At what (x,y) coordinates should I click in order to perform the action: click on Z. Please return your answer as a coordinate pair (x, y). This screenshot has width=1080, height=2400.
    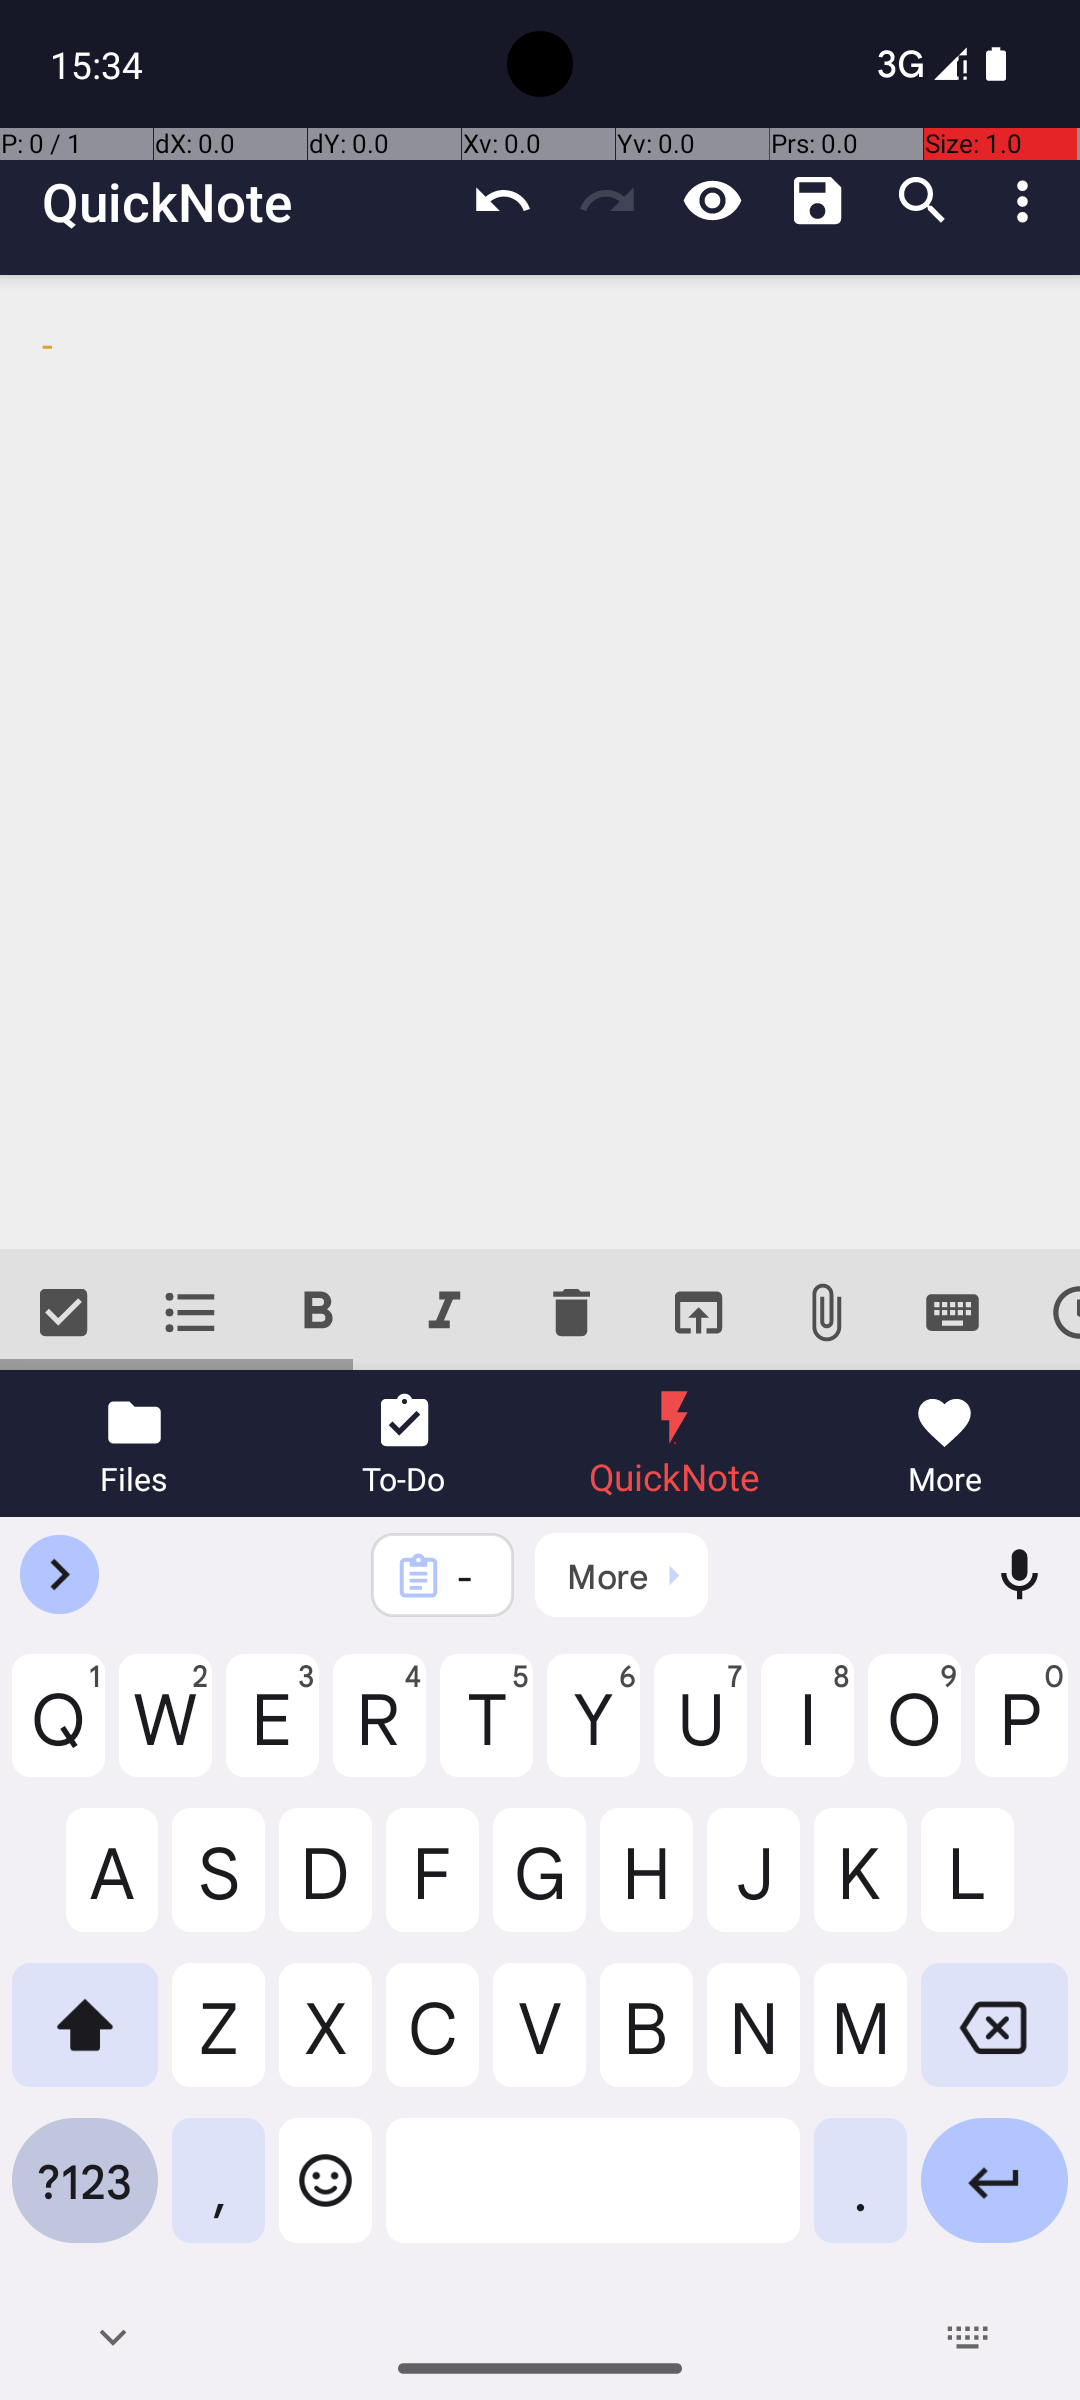
    Looking at the image, I should click on (218, 2040).